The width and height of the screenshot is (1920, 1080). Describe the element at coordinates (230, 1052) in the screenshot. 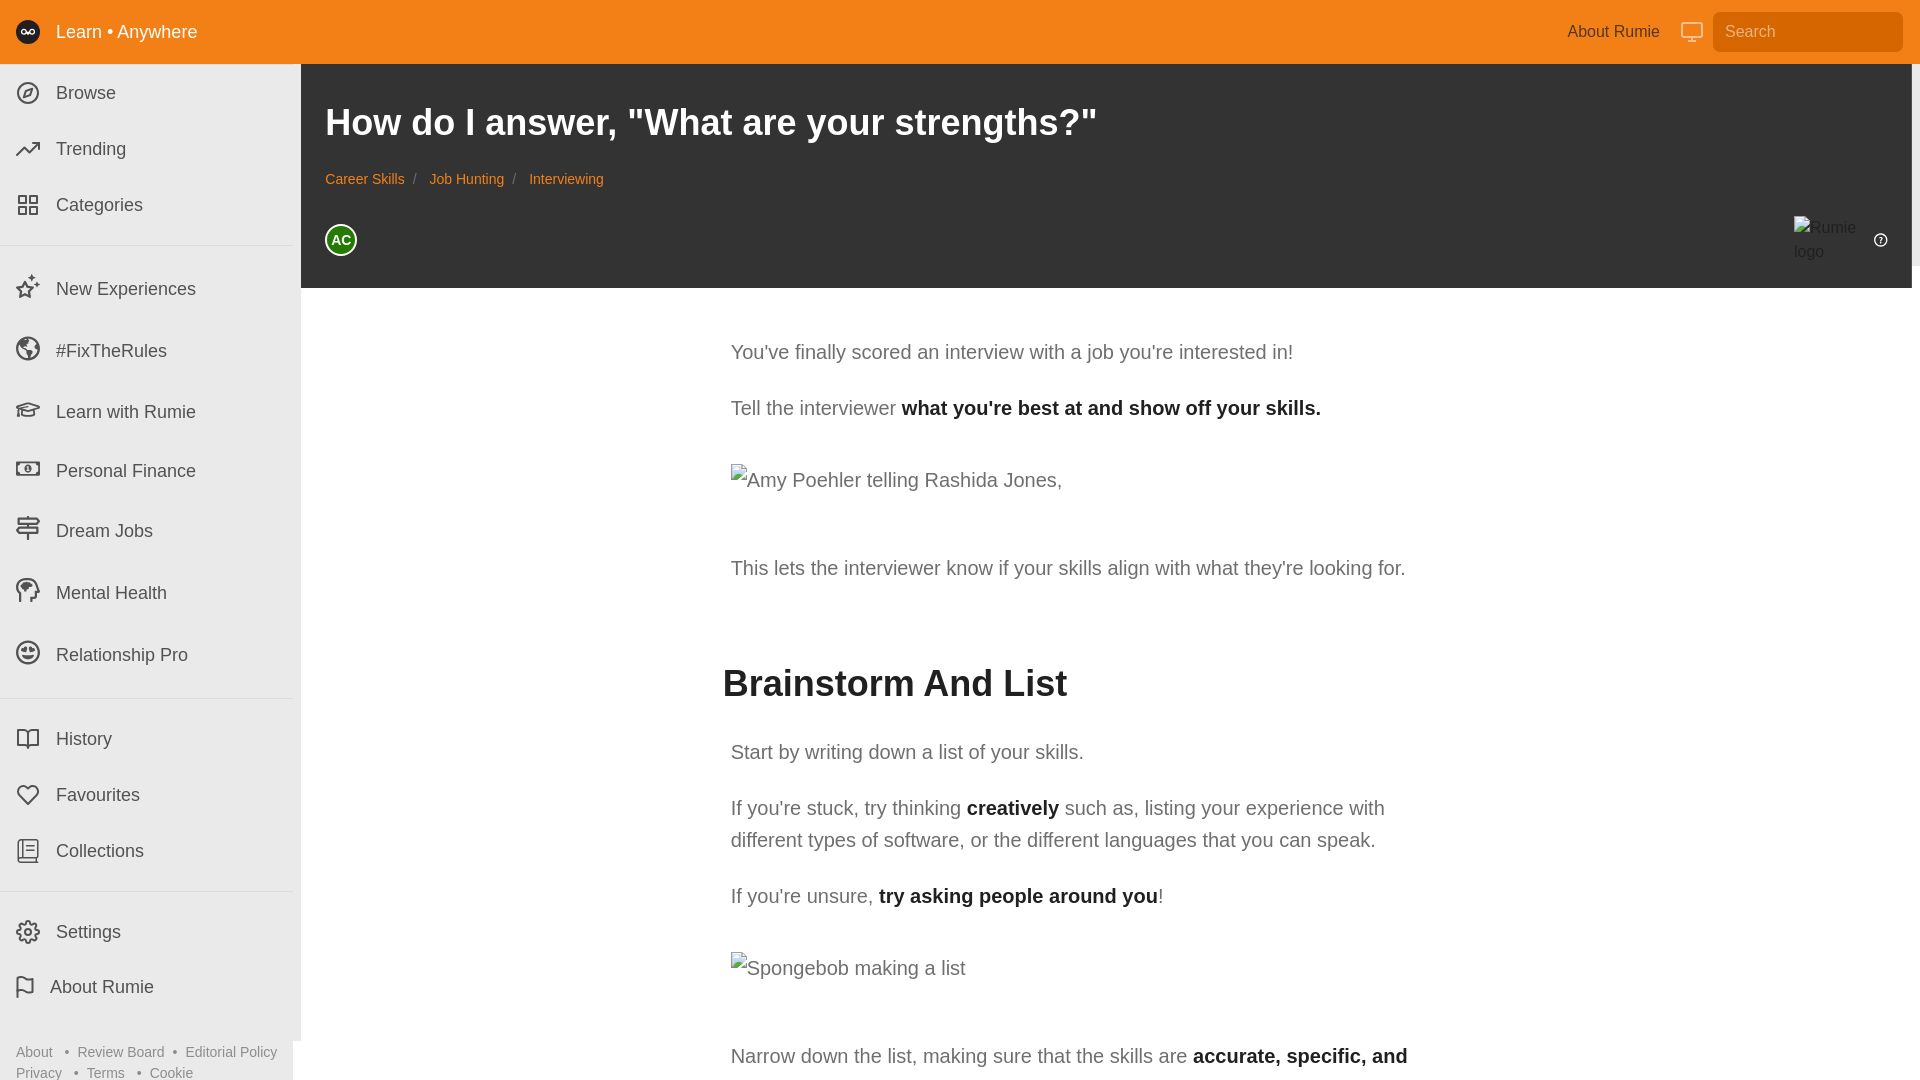

I see `Editorial Policy` at that location.